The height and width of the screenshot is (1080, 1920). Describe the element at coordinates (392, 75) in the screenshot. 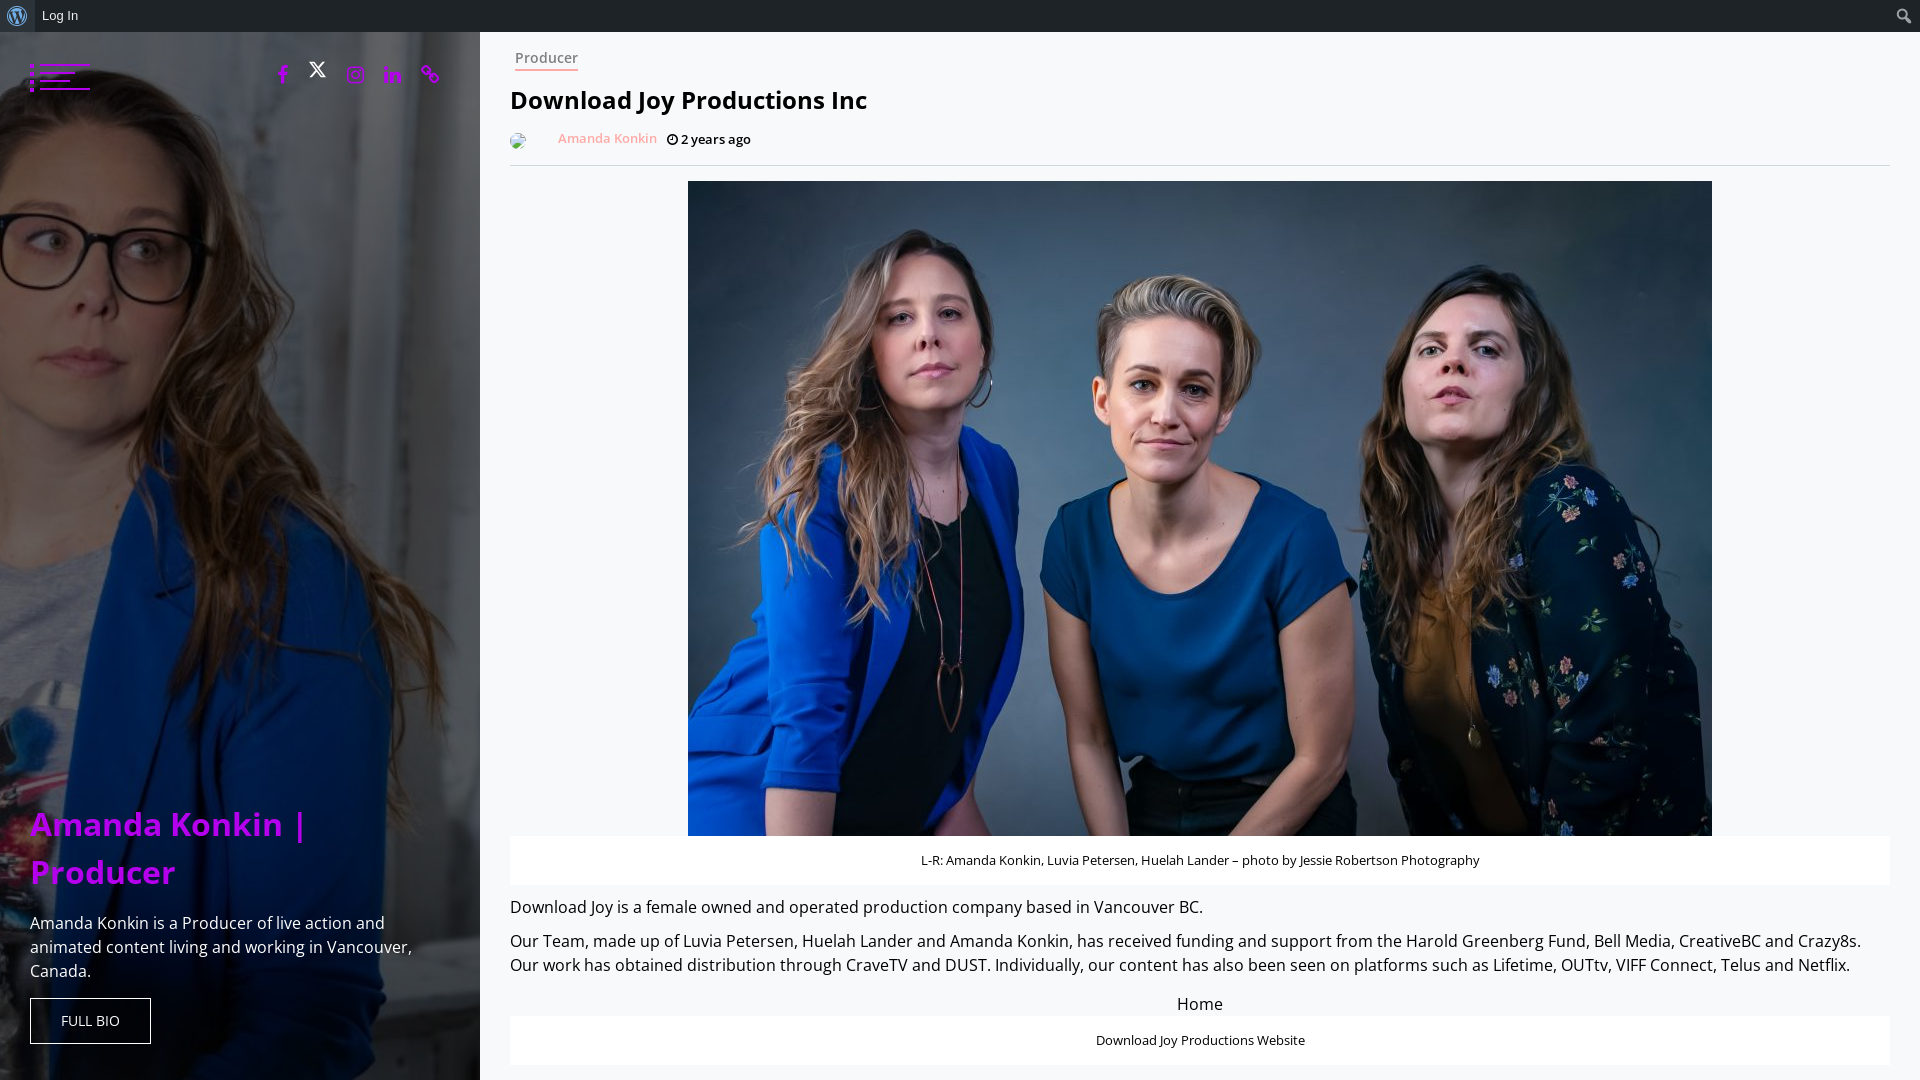

I see `Linked In` at that location.